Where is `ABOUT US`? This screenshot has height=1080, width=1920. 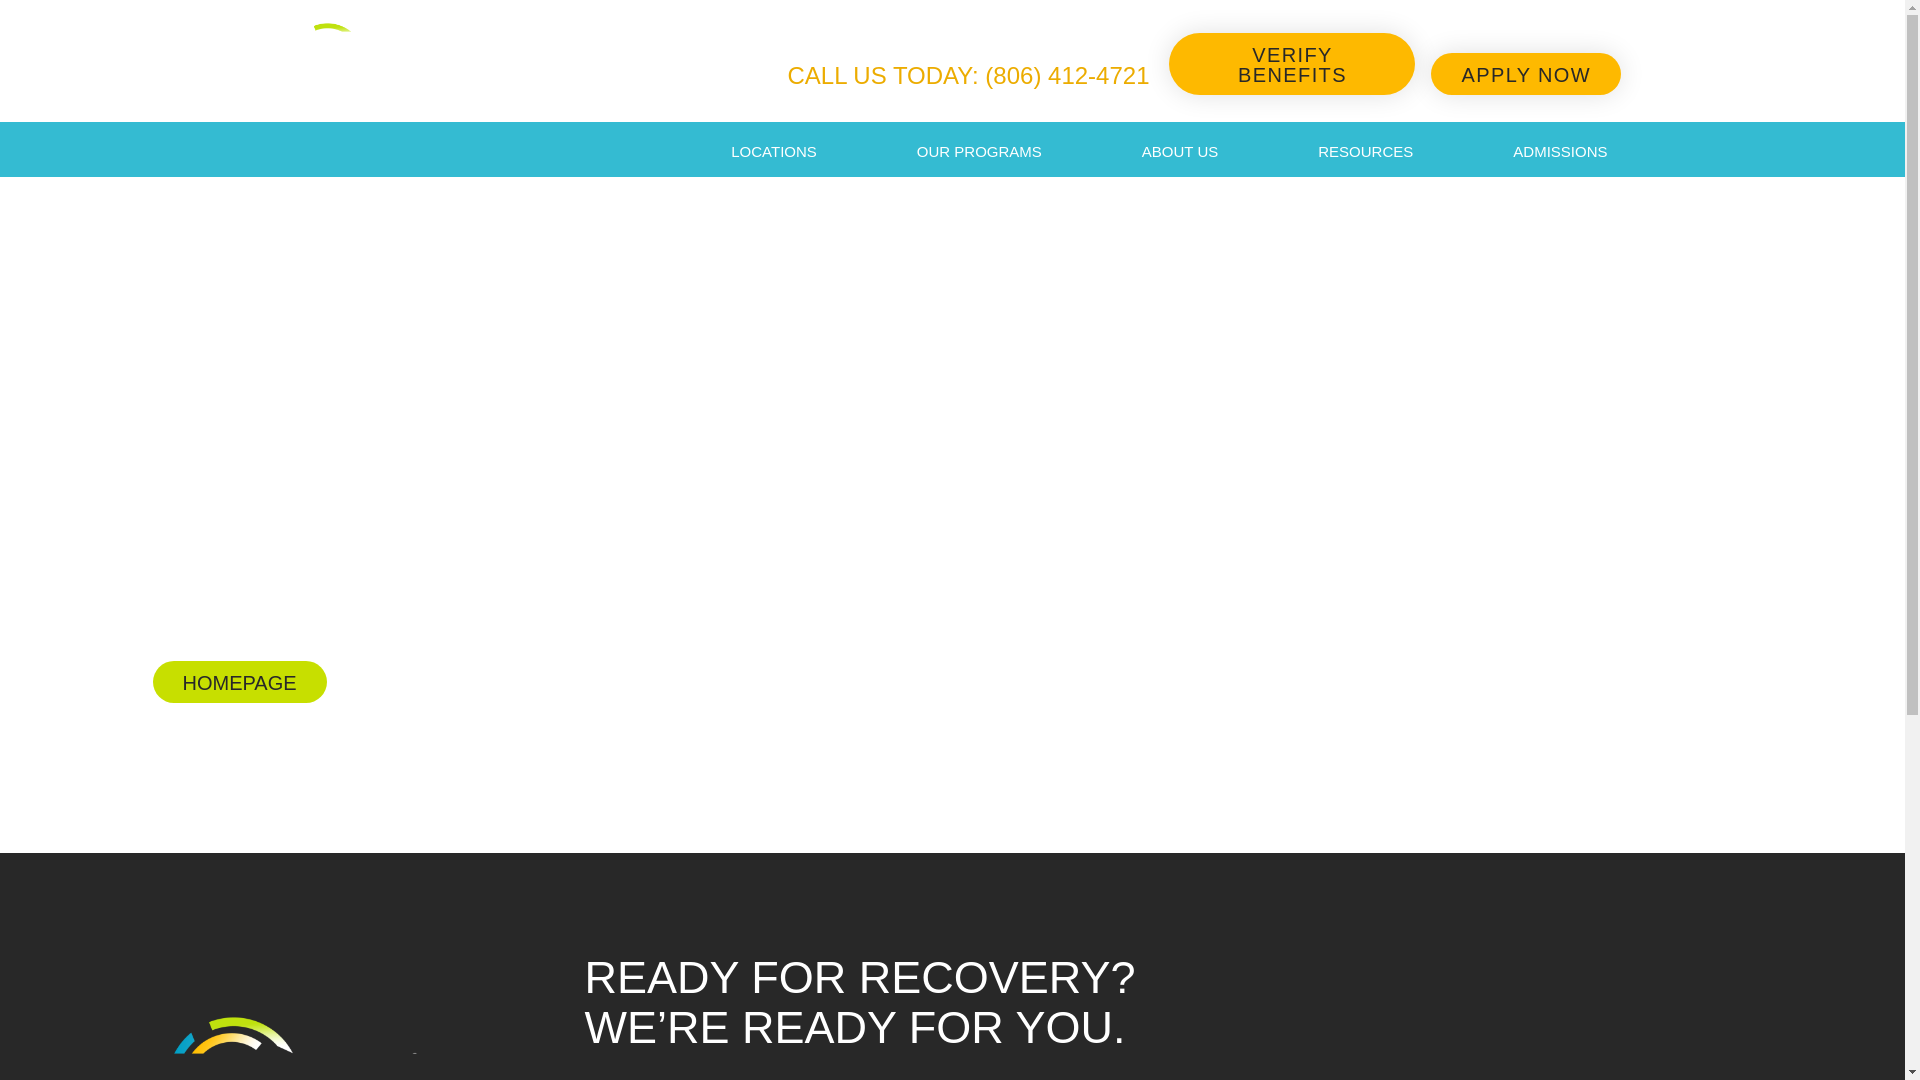
ABOUT US is located at coordinates (1180, 152).